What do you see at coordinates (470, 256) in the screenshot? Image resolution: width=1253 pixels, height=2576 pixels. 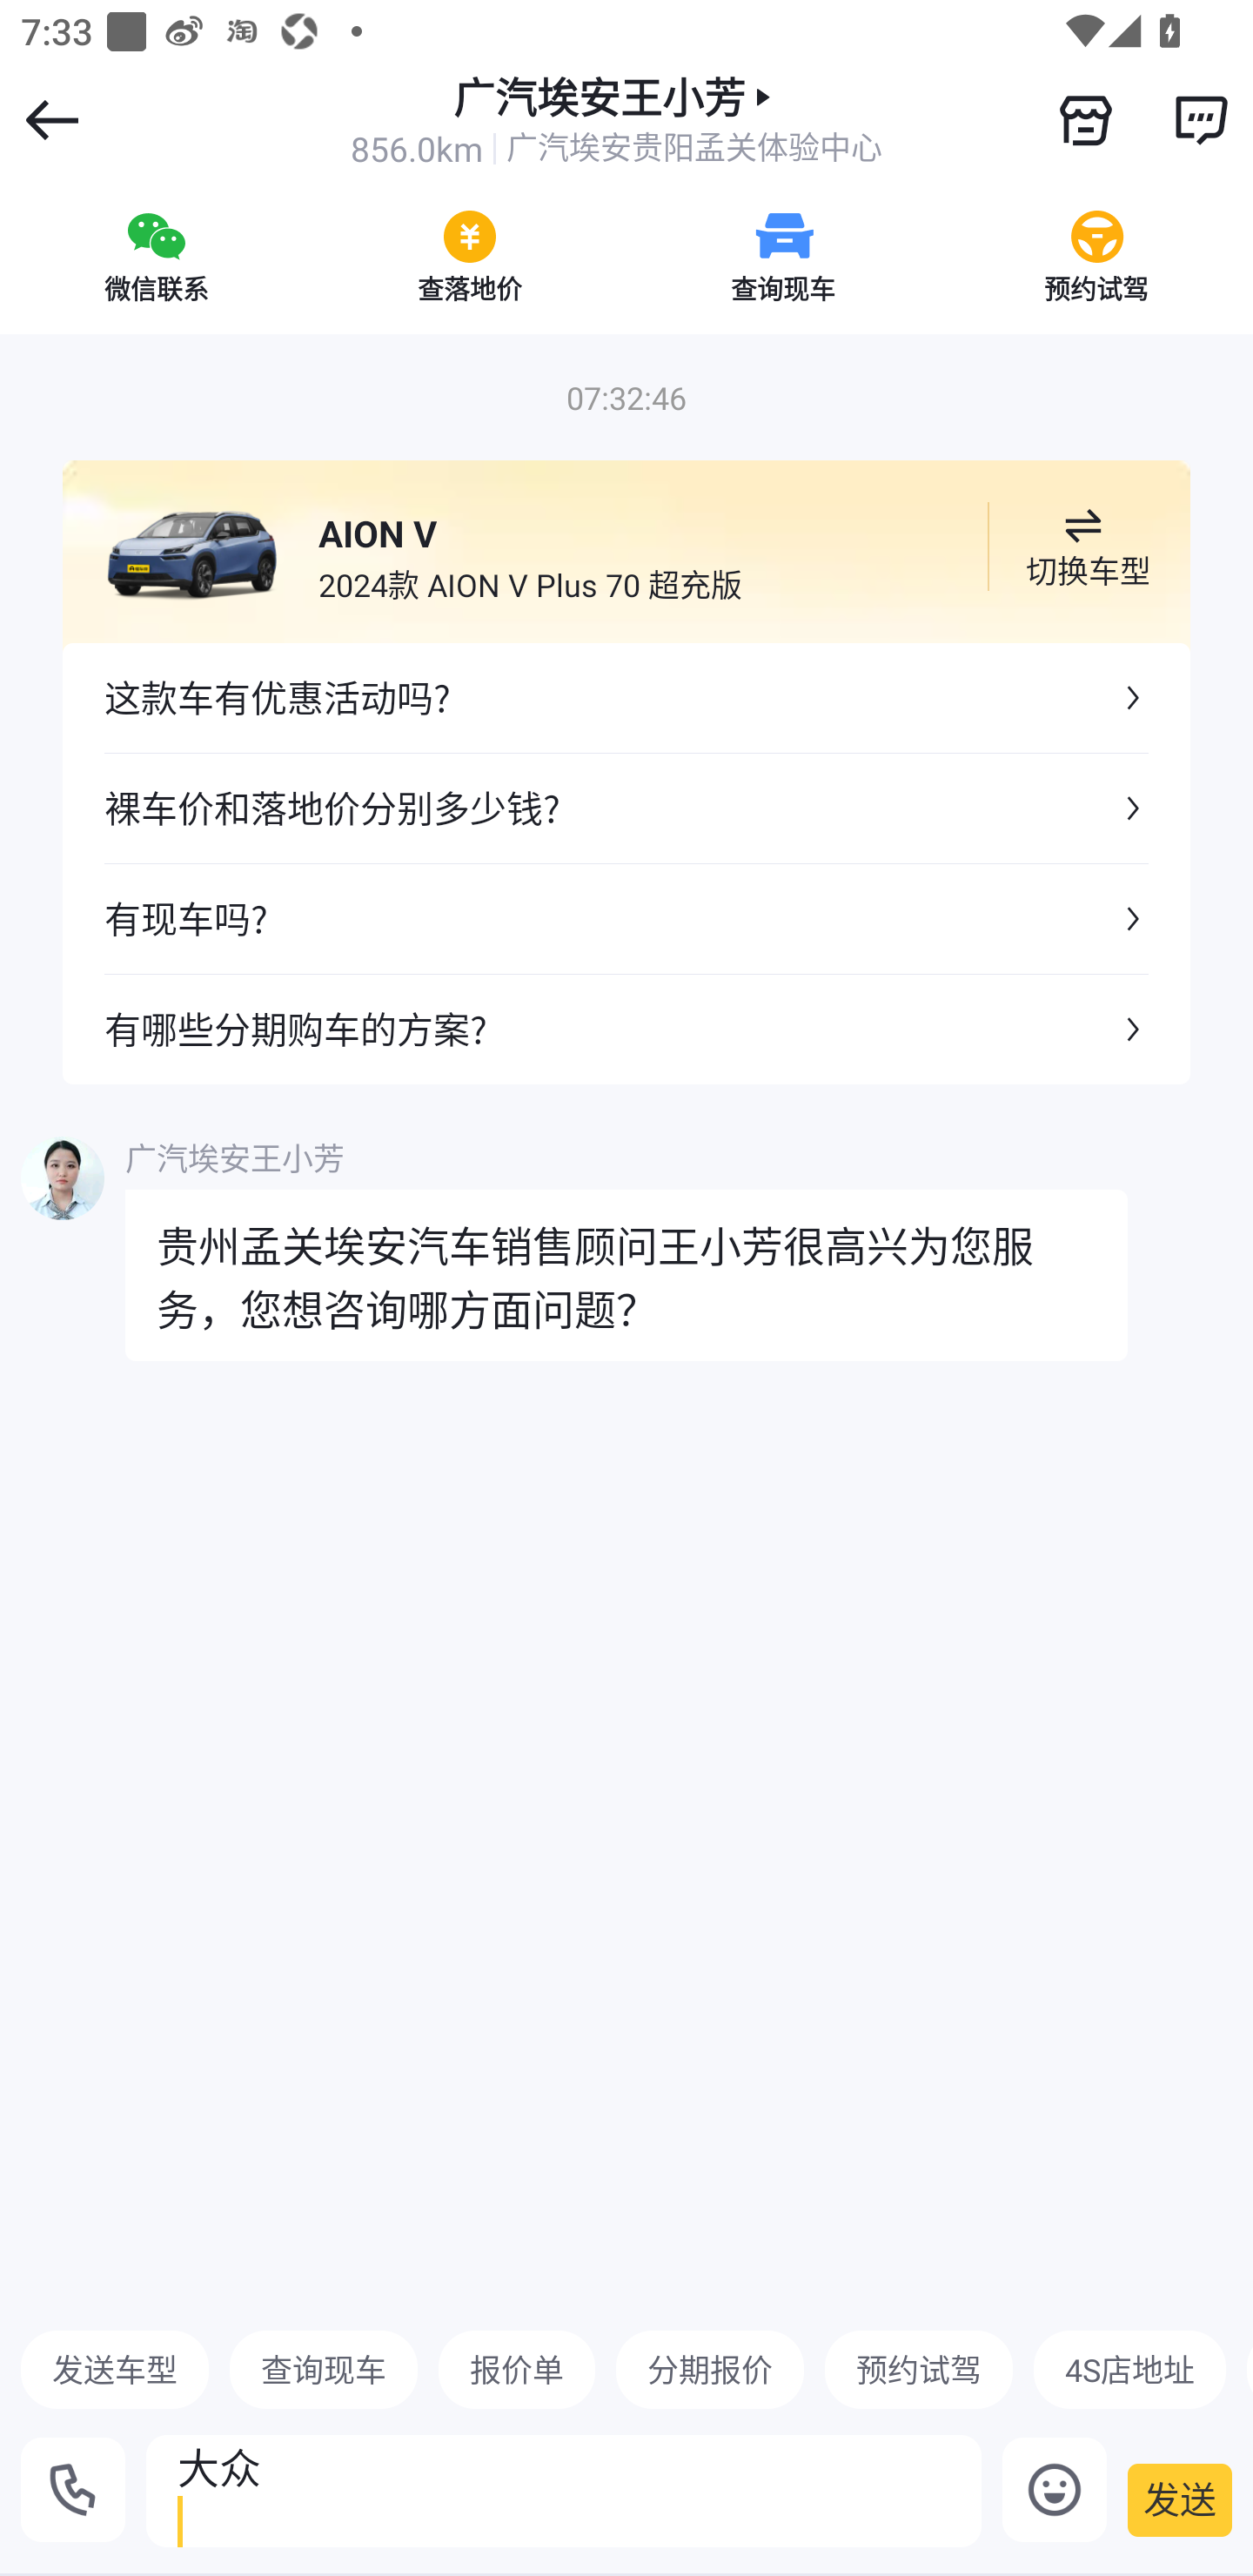 I see `查落地价` at bounding box center [470, 256].